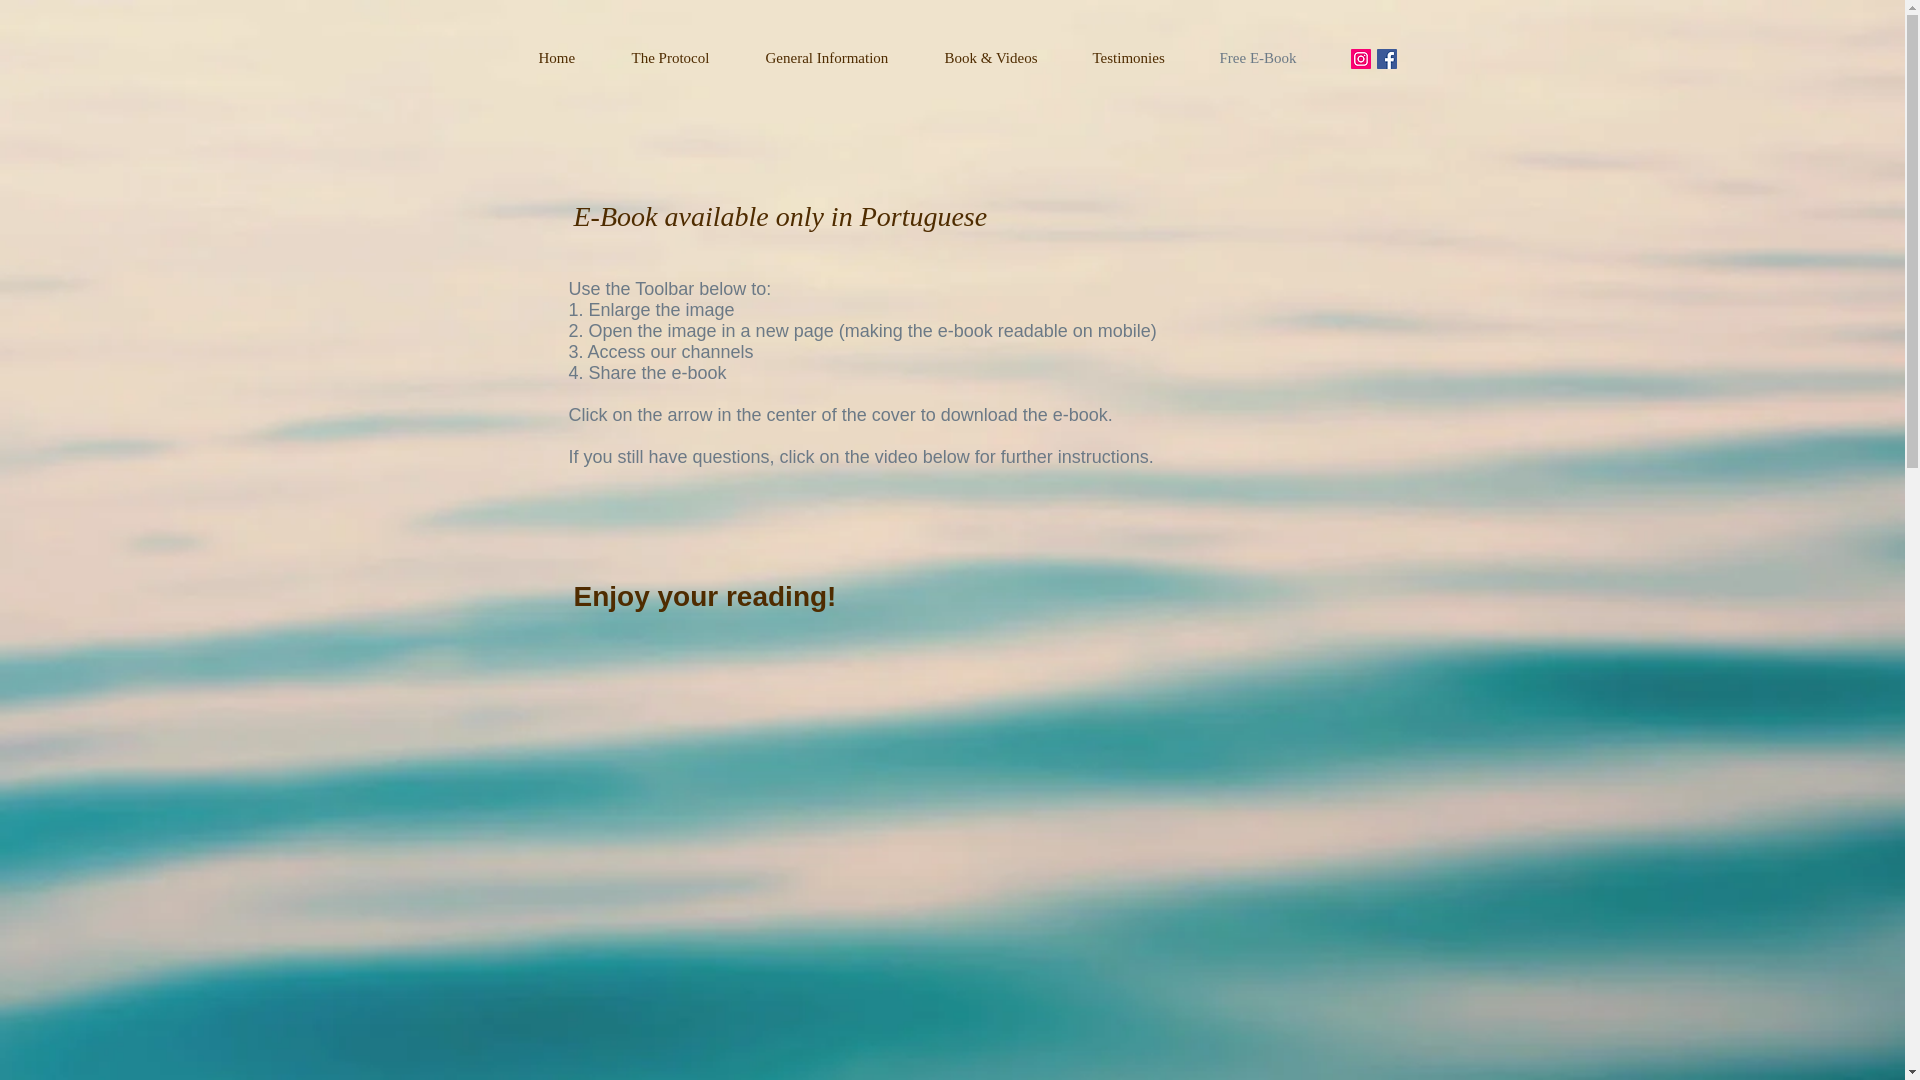  I want to click on Free E-Book, so click(1276, 58).